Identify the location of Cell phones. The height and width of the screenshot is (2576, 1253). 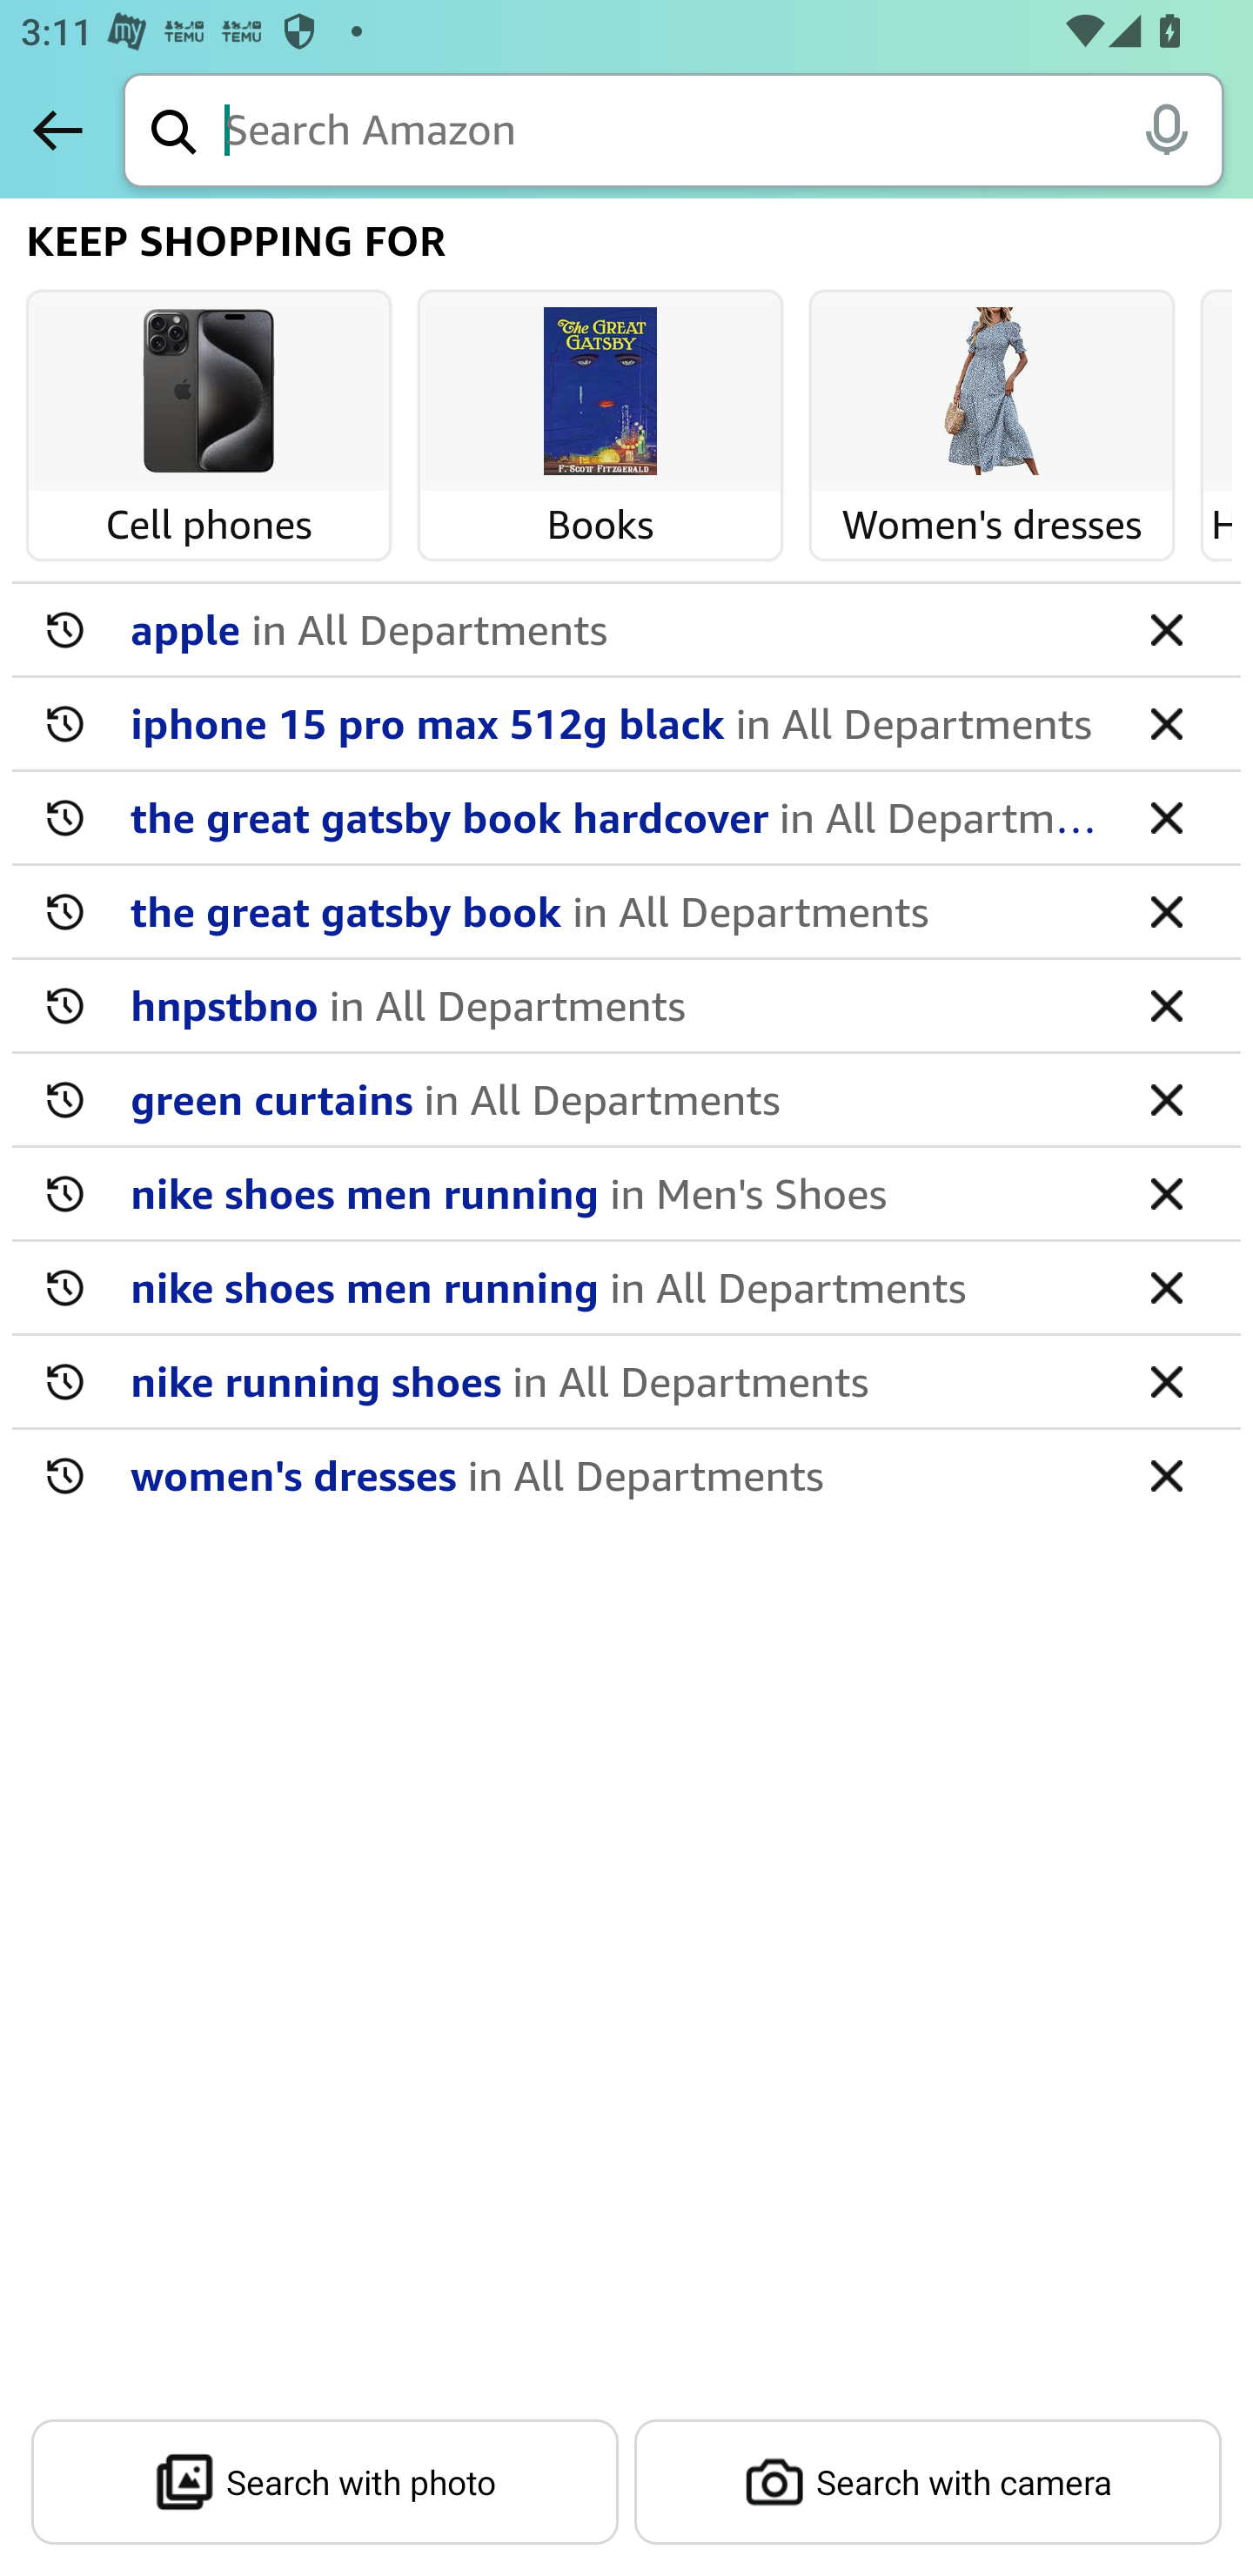
(209, 392).